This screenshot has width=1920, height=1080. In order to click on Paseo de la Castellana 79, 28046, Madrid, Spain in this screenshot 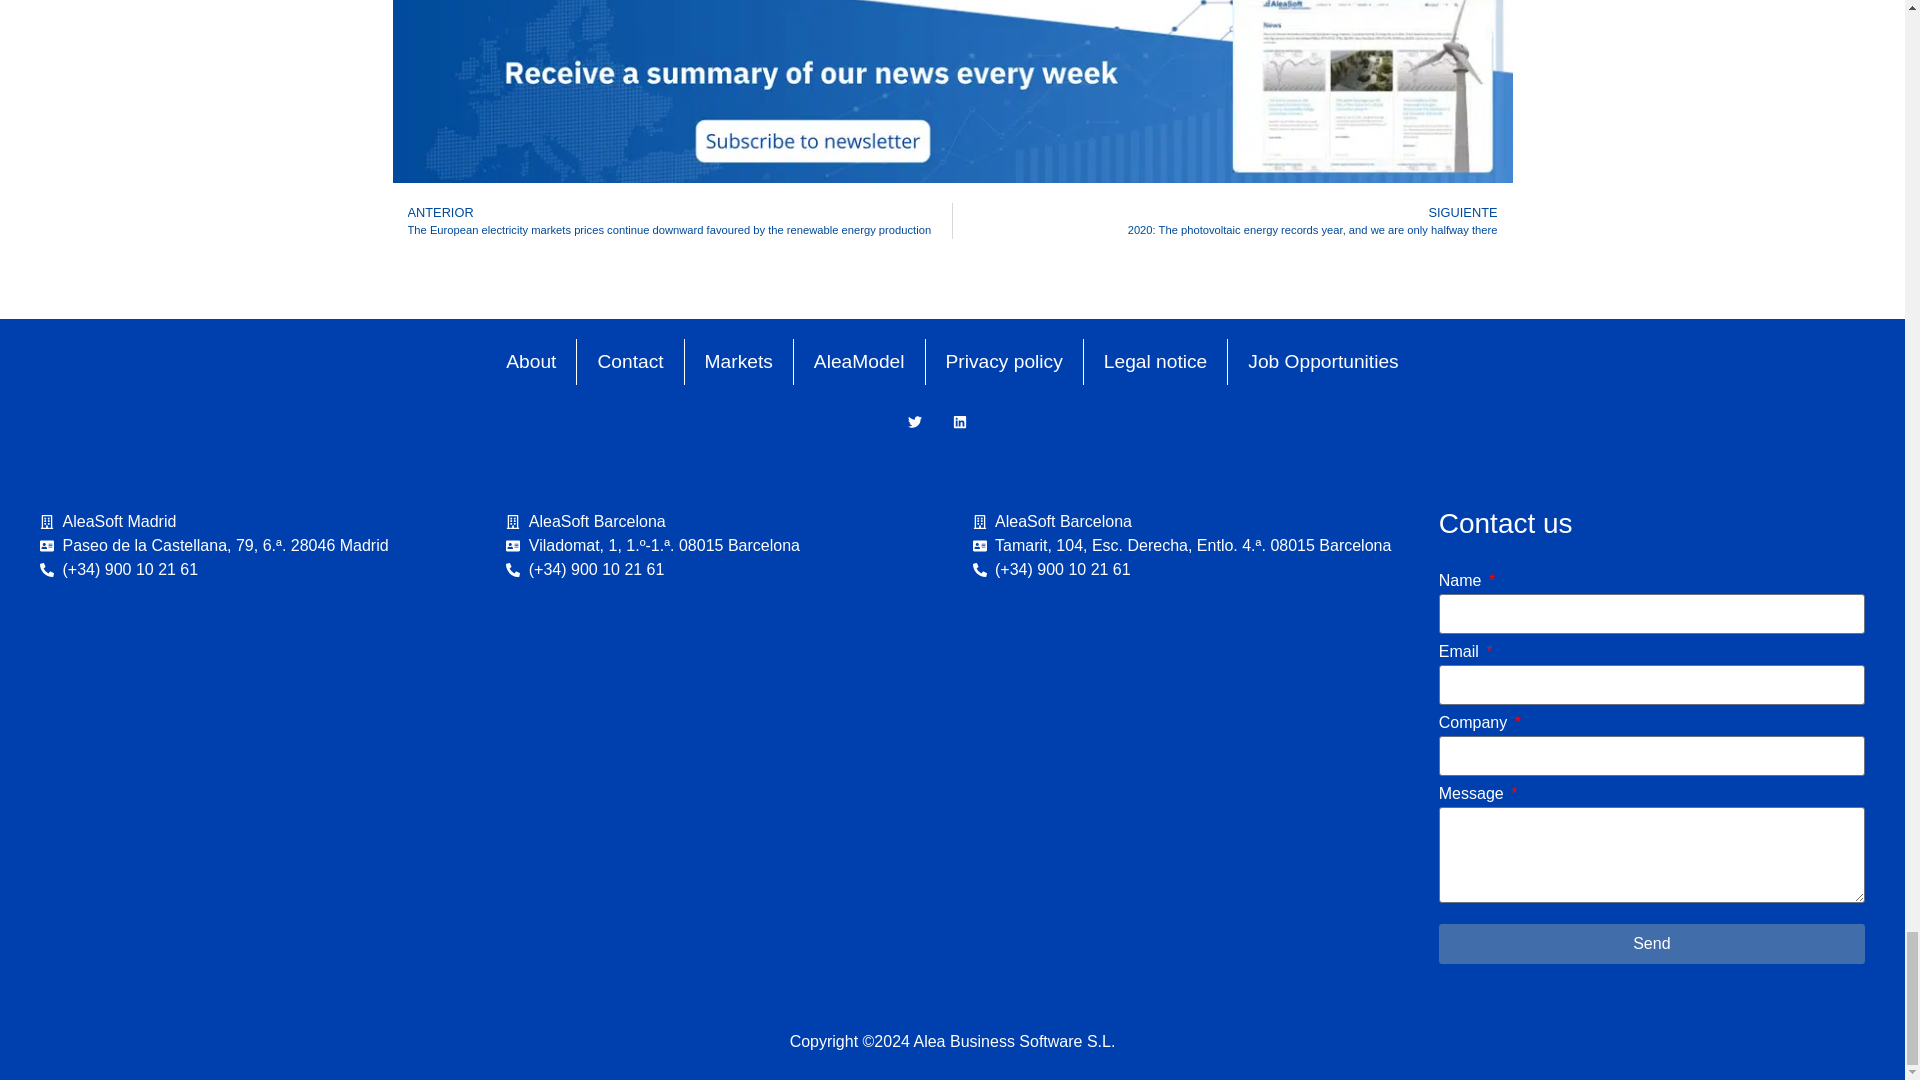, I will do `click(253, 751)`.